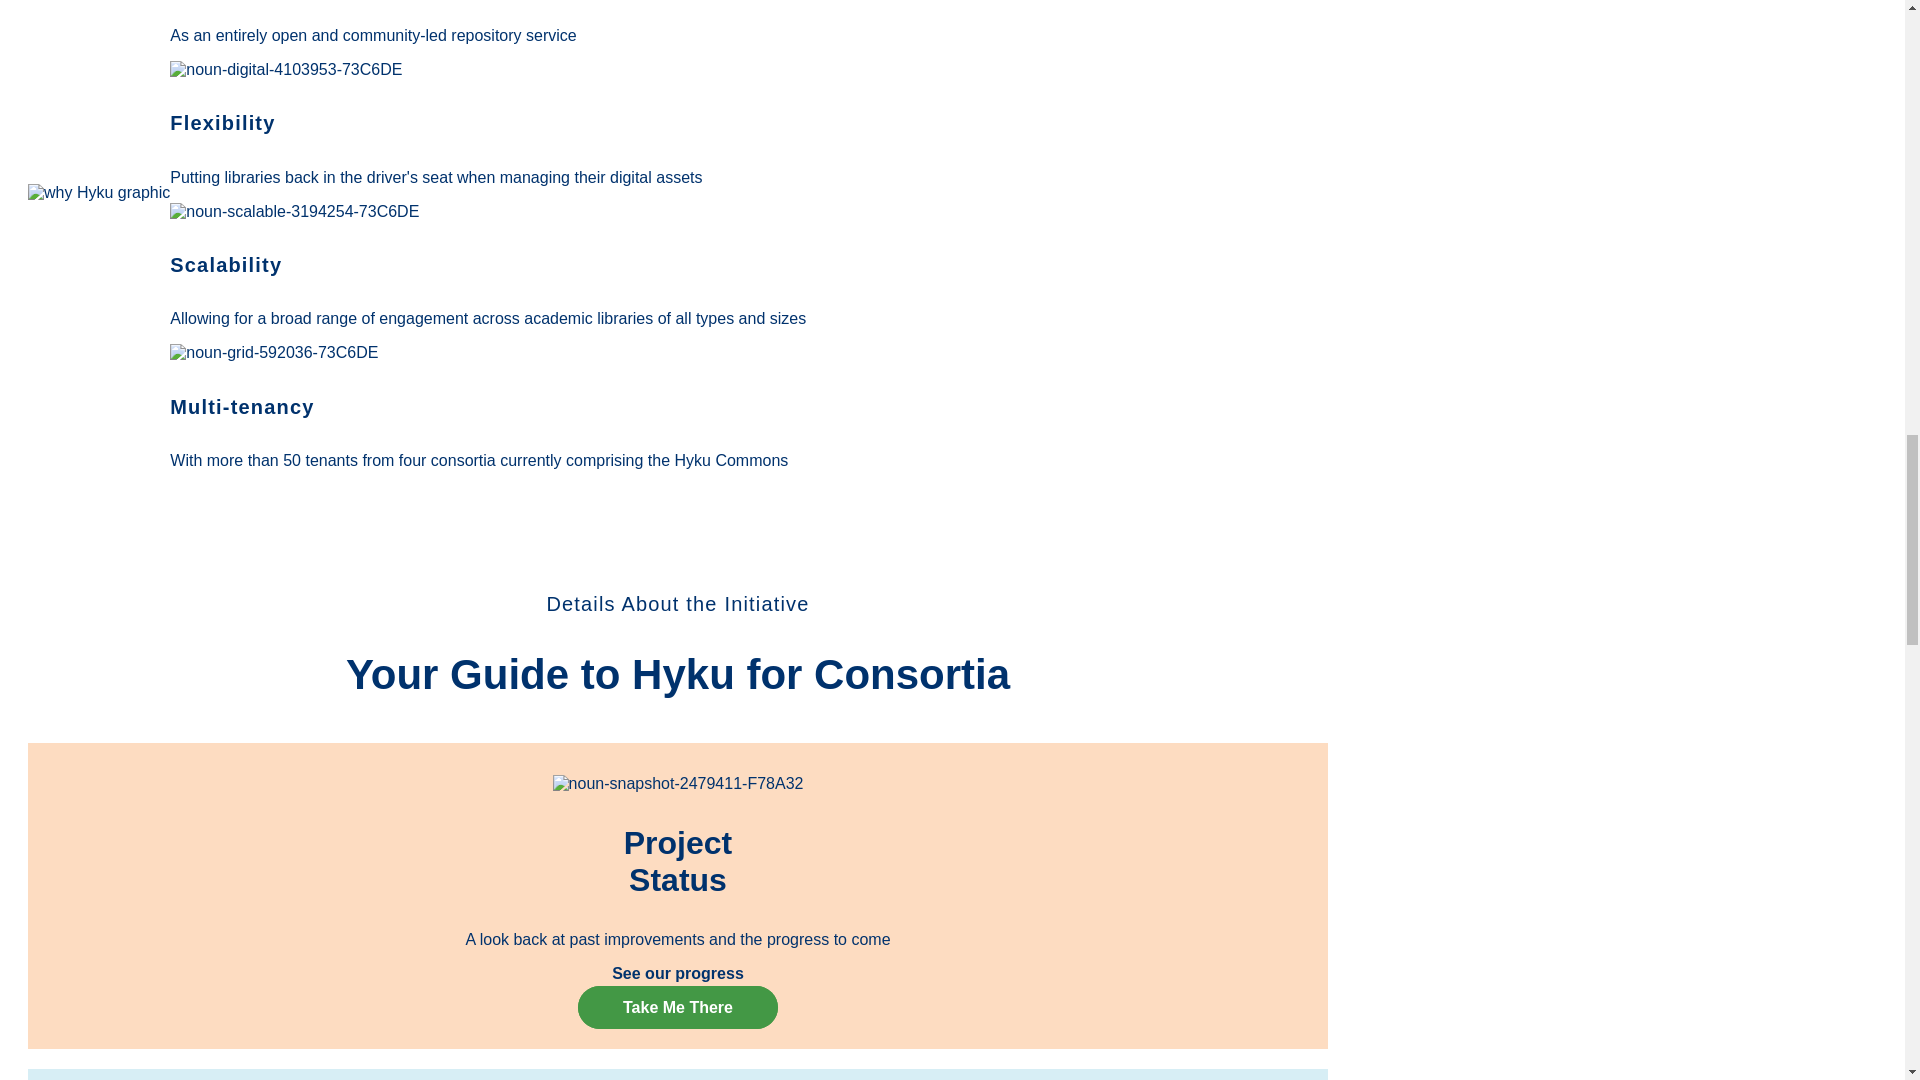 The height and width of the screenshot is (1080, 1920). I want to click on noun-scalable-3194254-73C6DE, so click(294, 210).